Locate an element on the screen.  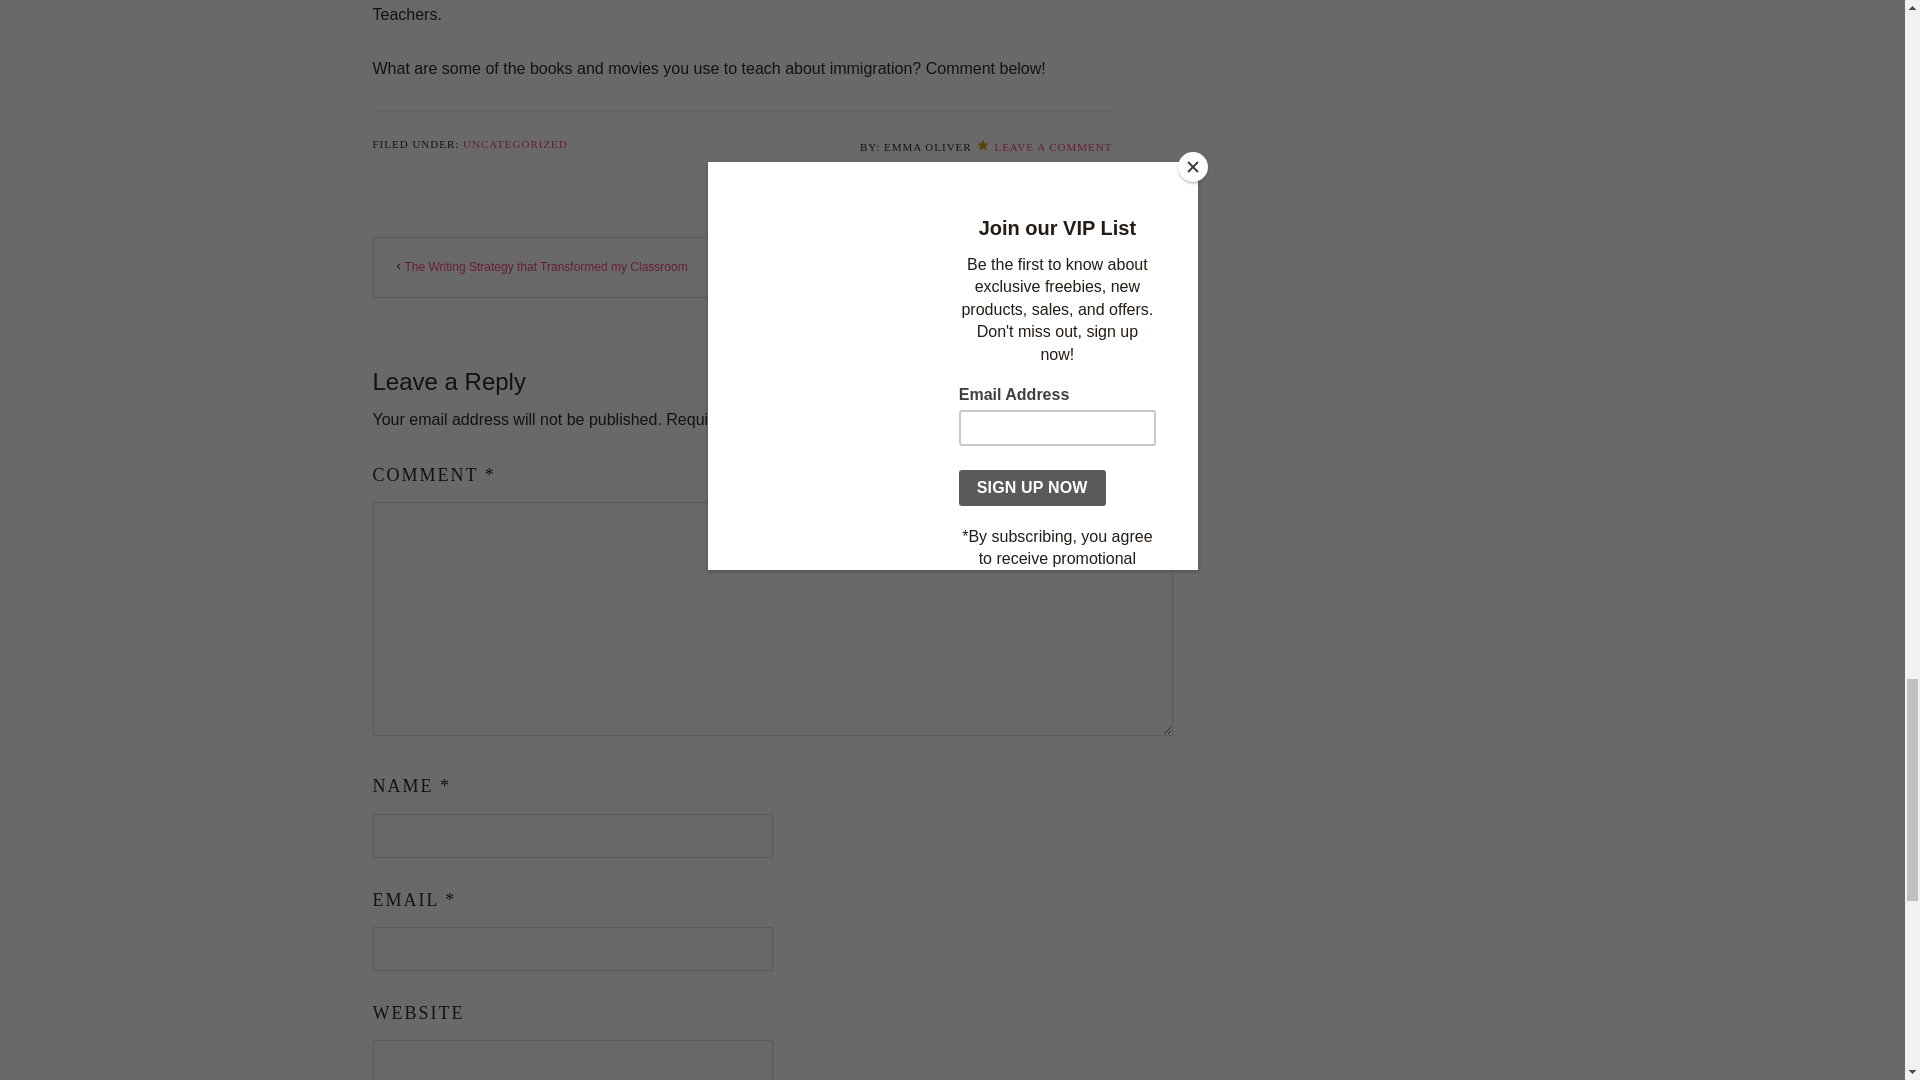
LEAVE A COMMENT is located at coordinates (1052, 147).